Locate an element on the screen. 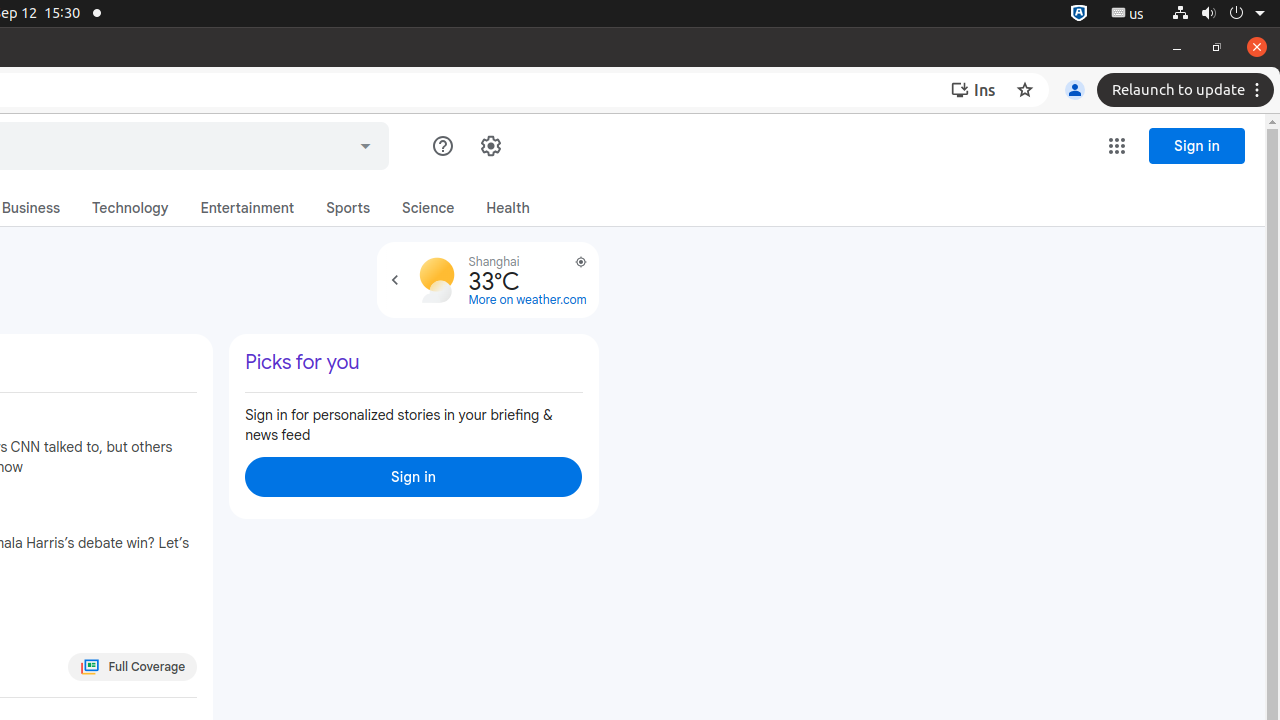 This screenshot has width=1280, height=720. Technology is located at coordinates (130, 208).